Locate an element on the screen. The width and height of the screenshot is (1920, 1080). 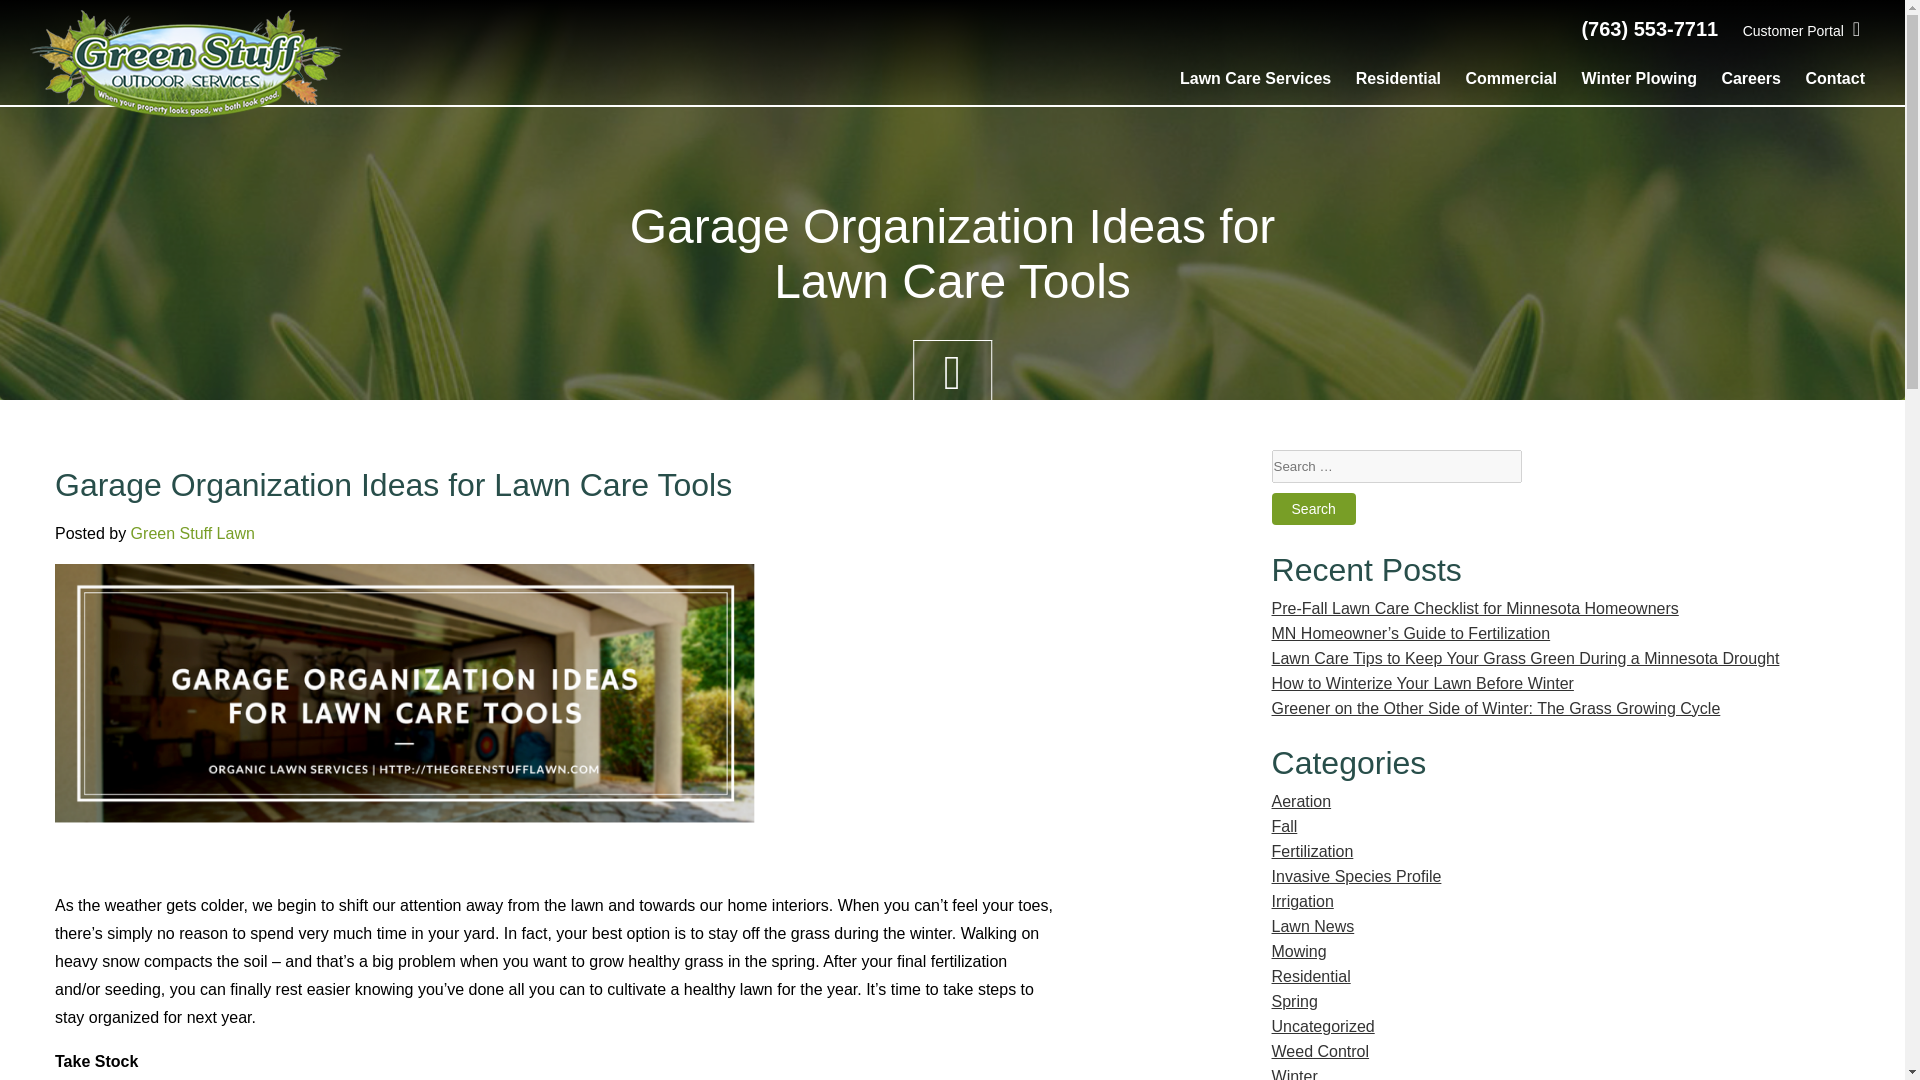
Irrigation is located at coordinates (1302, 902).